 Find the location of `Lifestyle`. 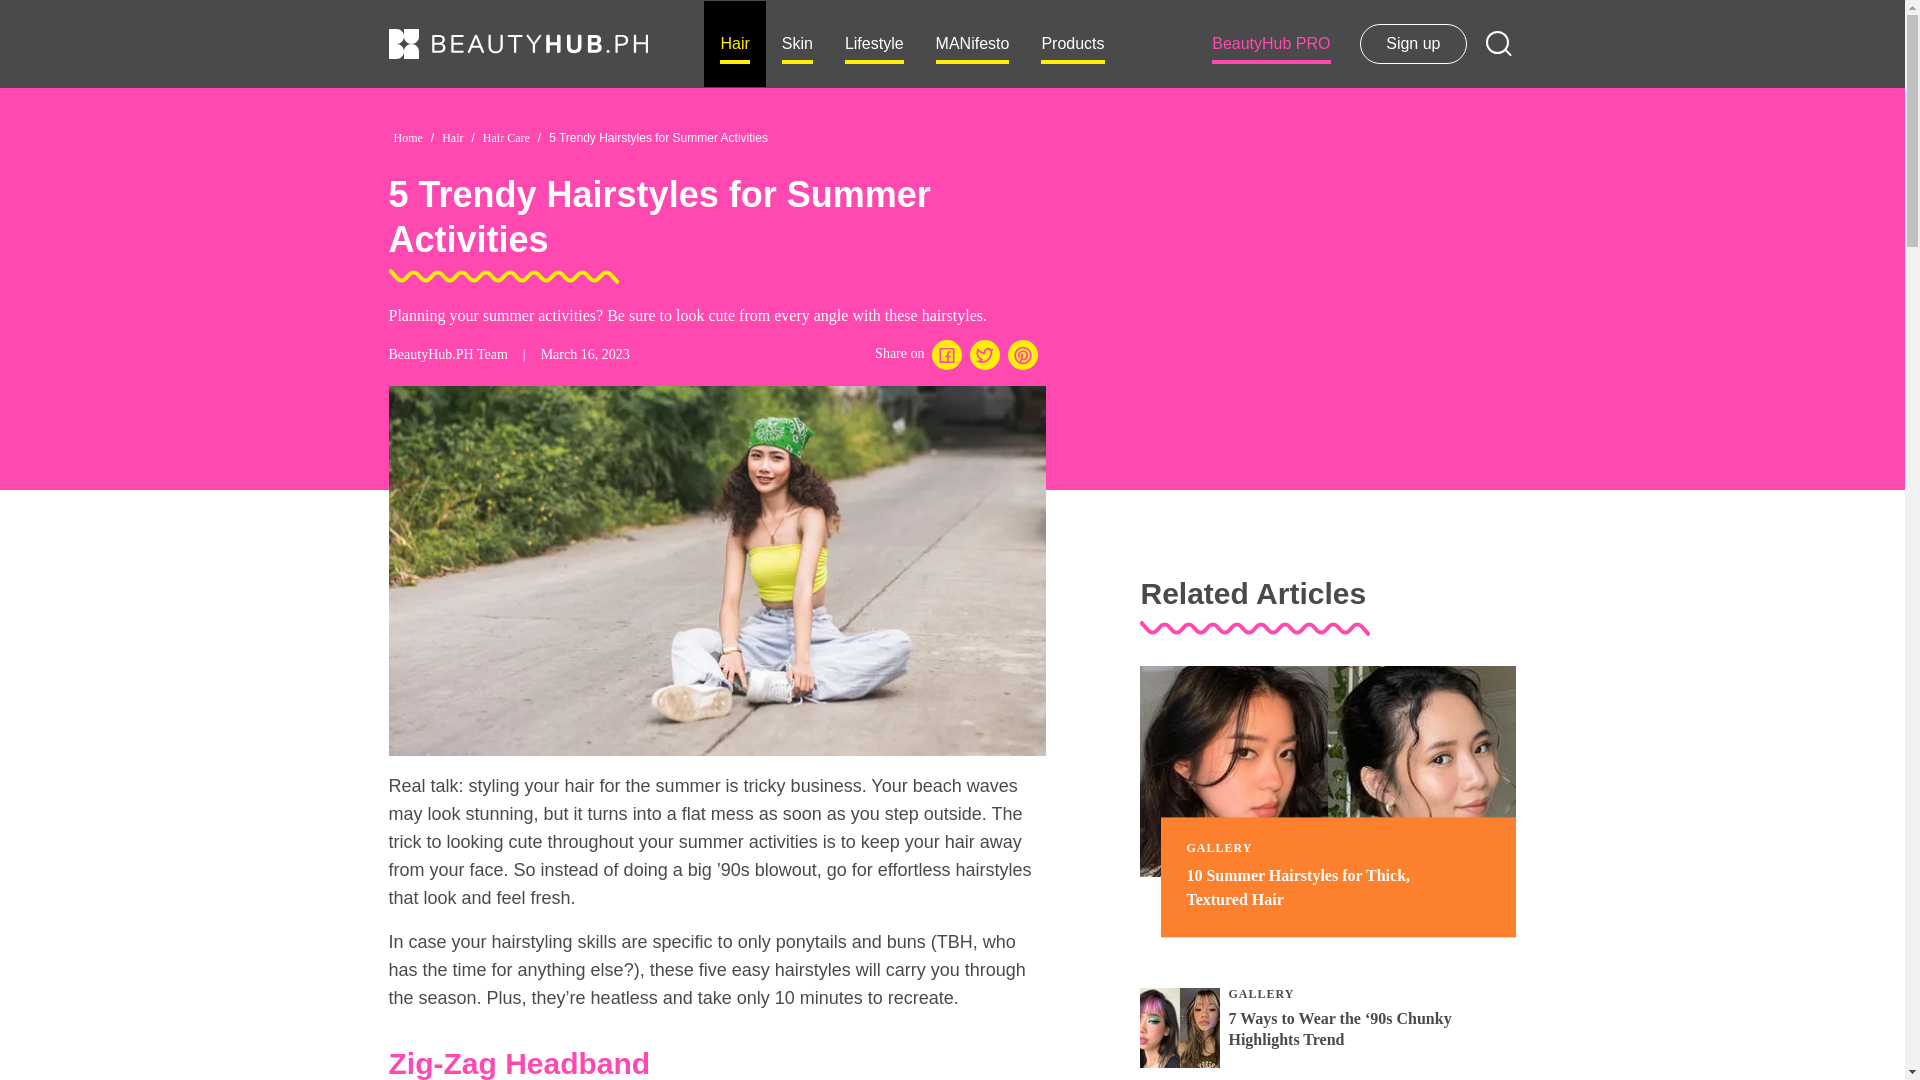

Lifestyle is located at coordinates (874, 44).